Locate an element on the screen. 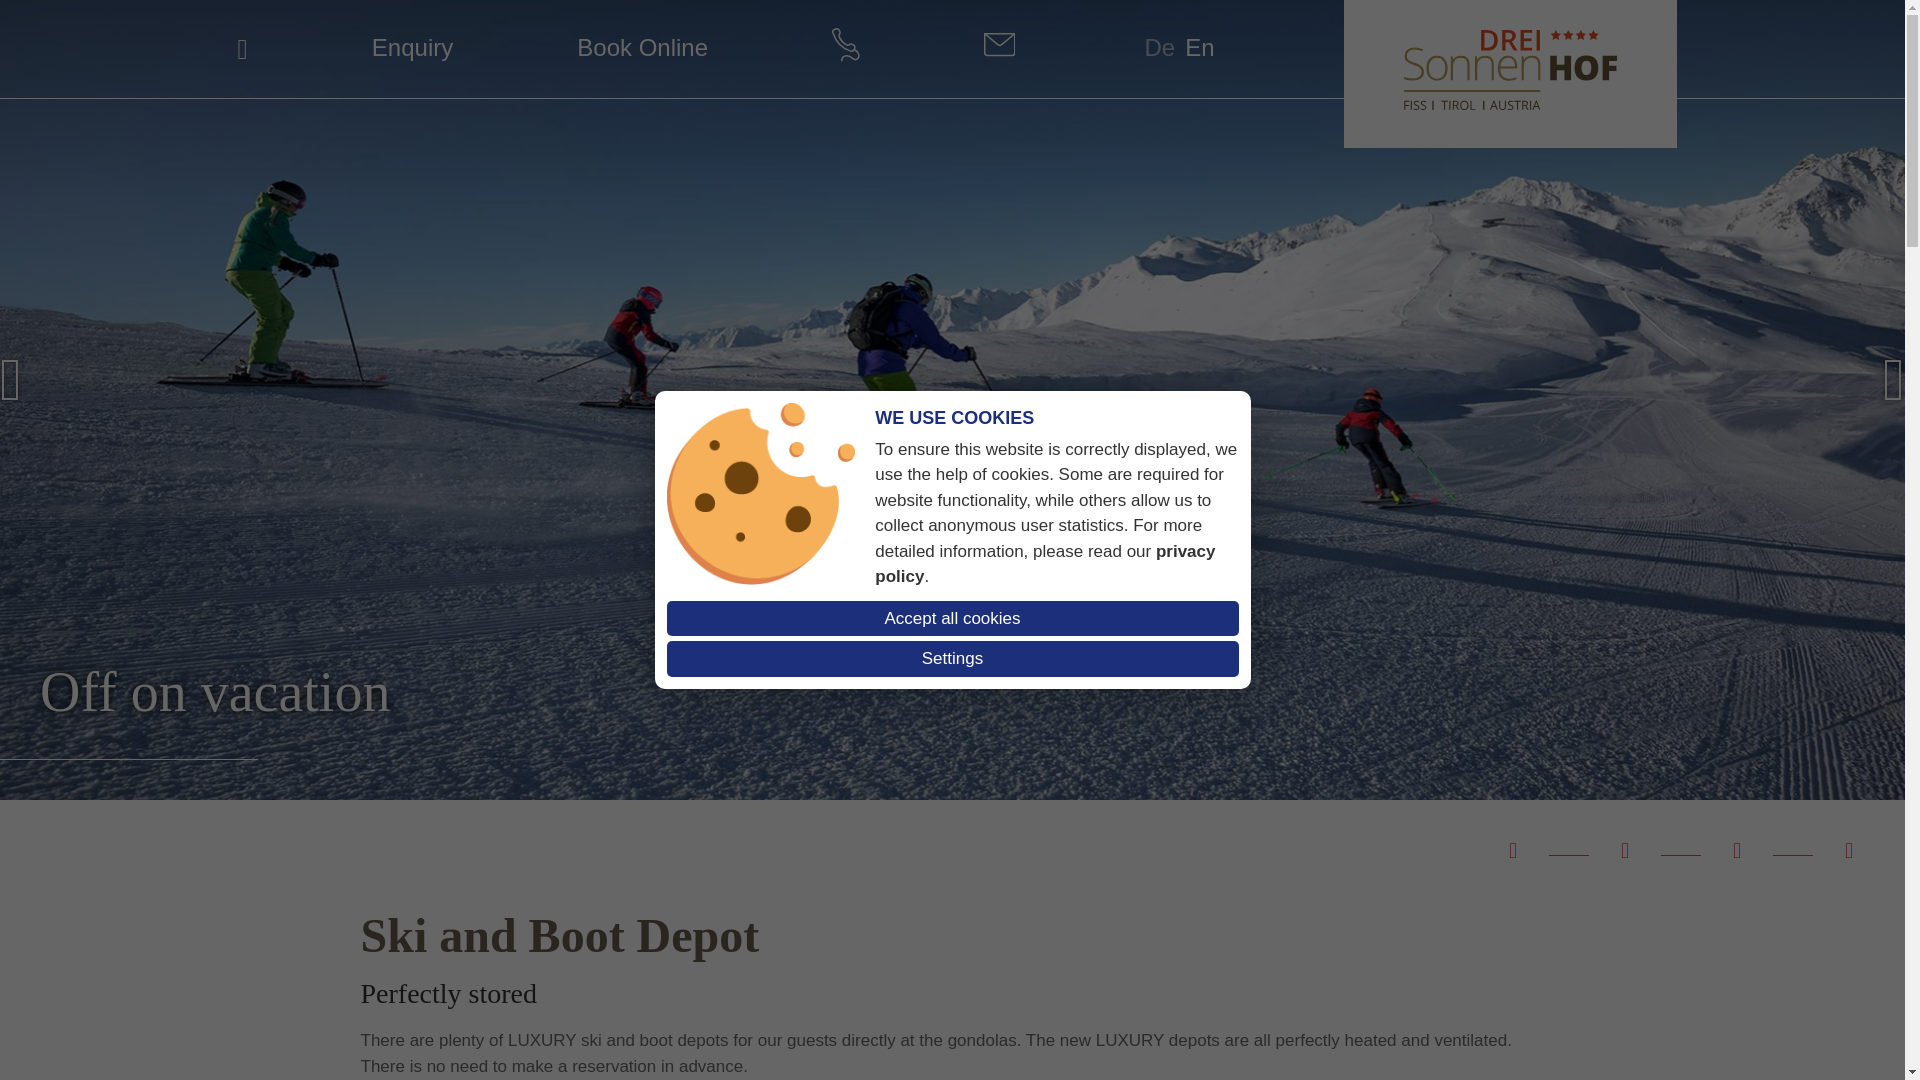 Image resolution: width=1920 pixels, height=1080 pixels. De is located at coordinates (1160, 46).